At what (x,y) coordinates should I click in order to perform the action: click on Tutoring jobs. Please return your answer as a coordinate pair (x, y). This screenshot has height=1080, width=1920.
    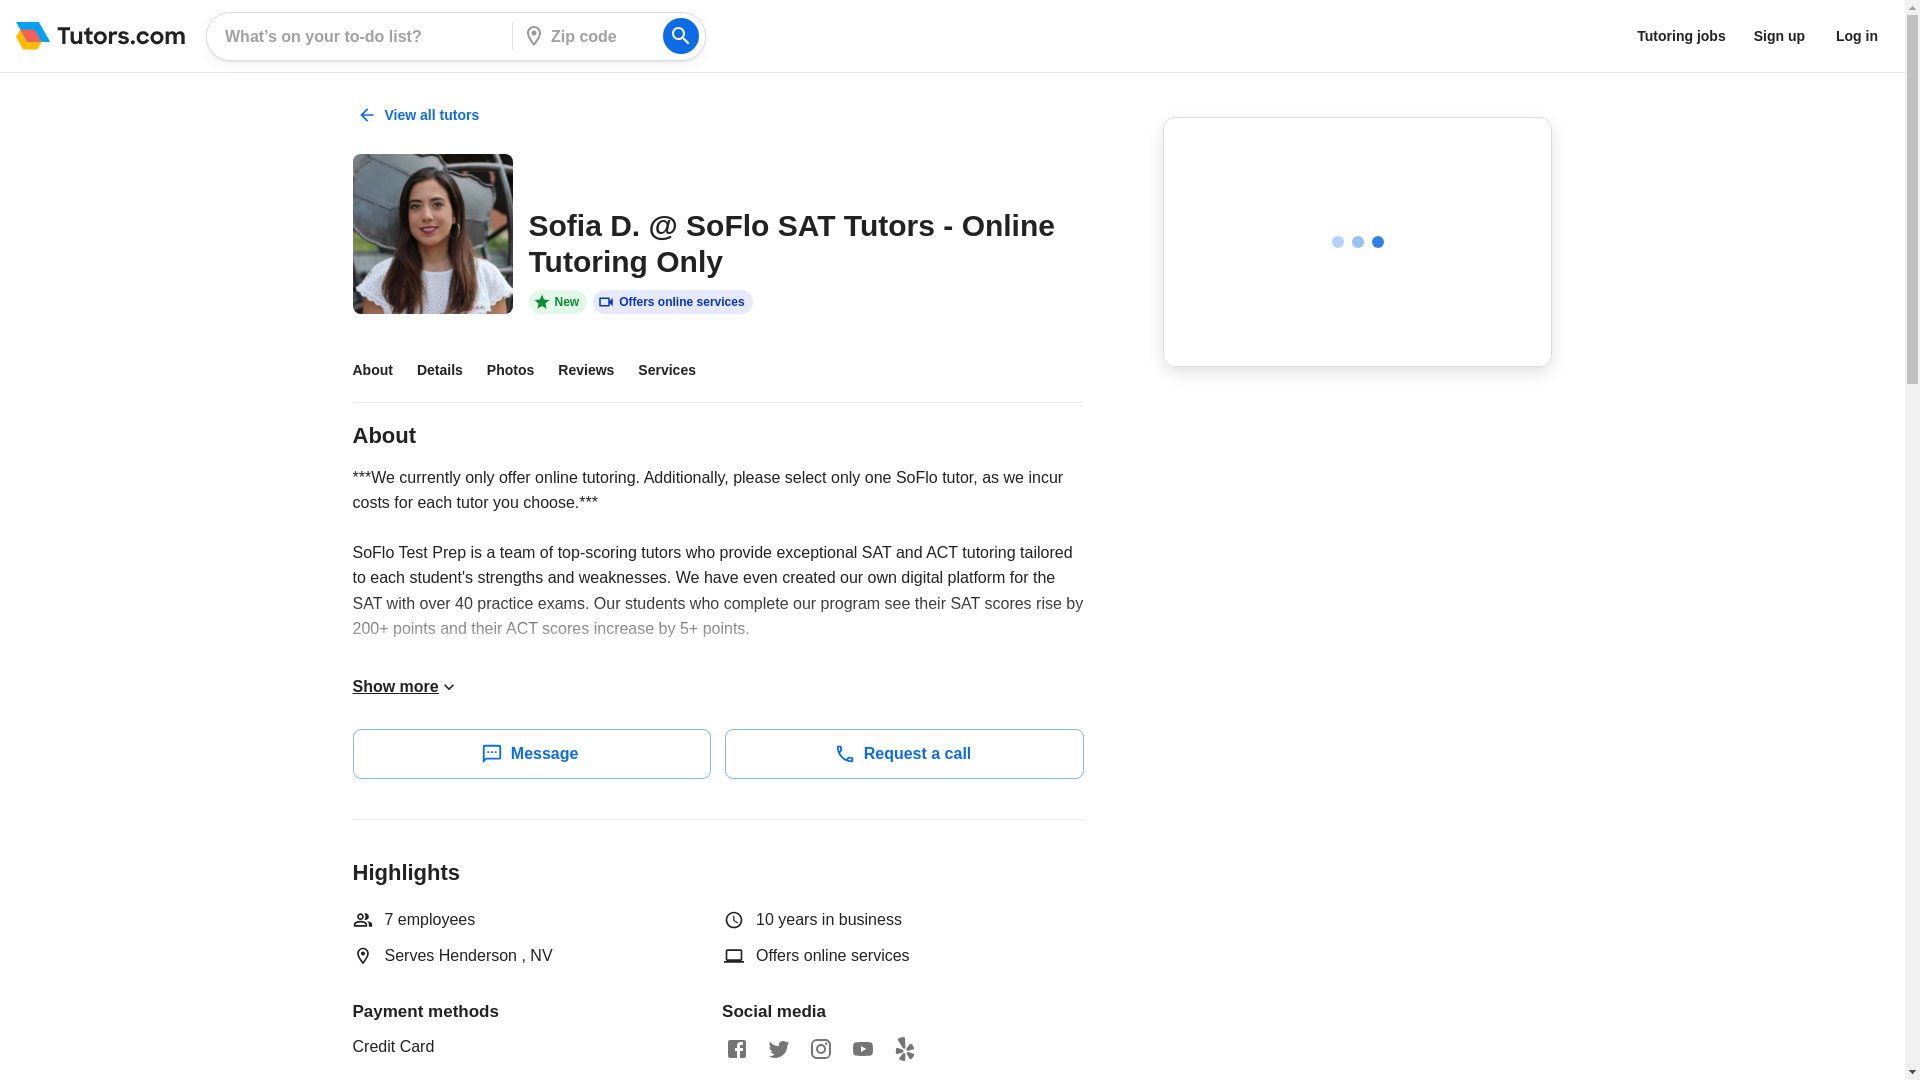
    Looking at the image, I should click on (1680, 36).